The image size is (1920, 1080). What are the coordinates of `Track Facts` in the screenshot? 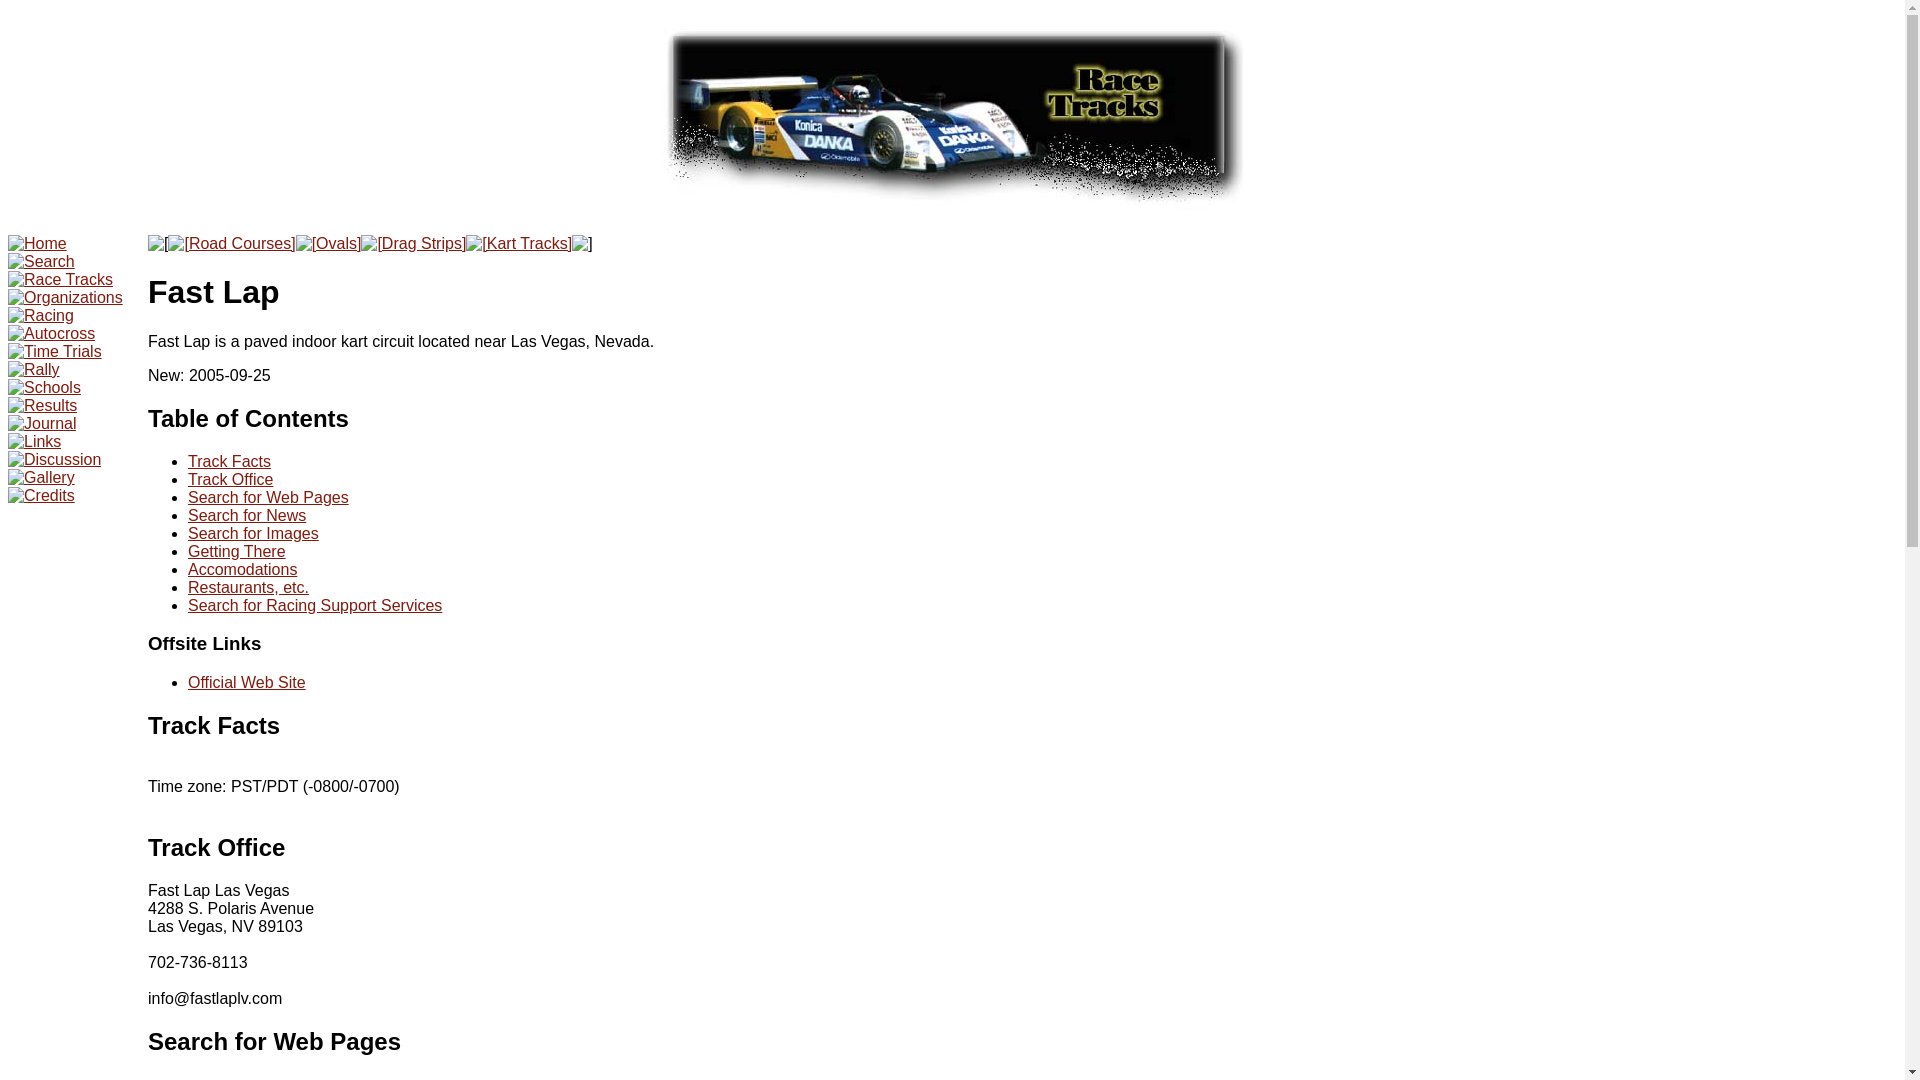 It's located at (214, 724).